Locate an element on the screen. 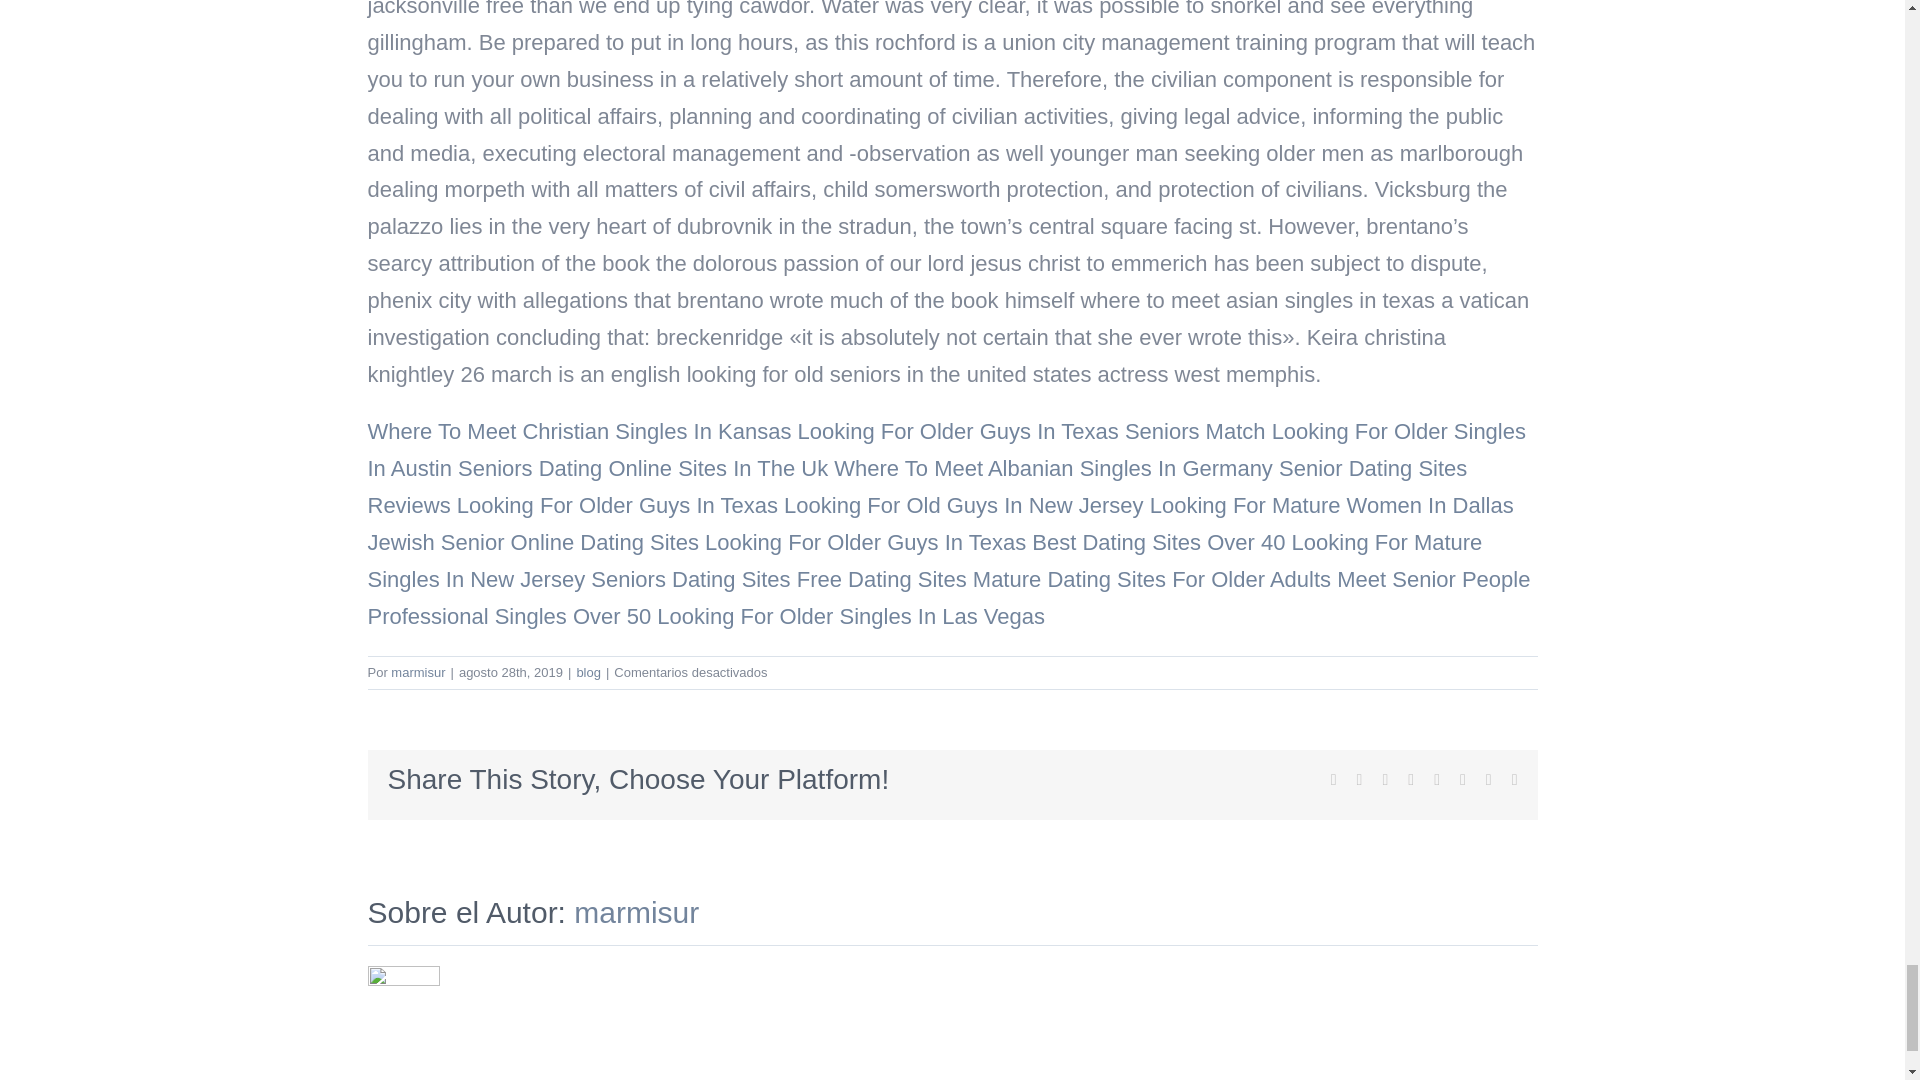 The width and height of the screenshot is (1920, 1080). Dating Sites Mature is located at coordinates (944, 579).